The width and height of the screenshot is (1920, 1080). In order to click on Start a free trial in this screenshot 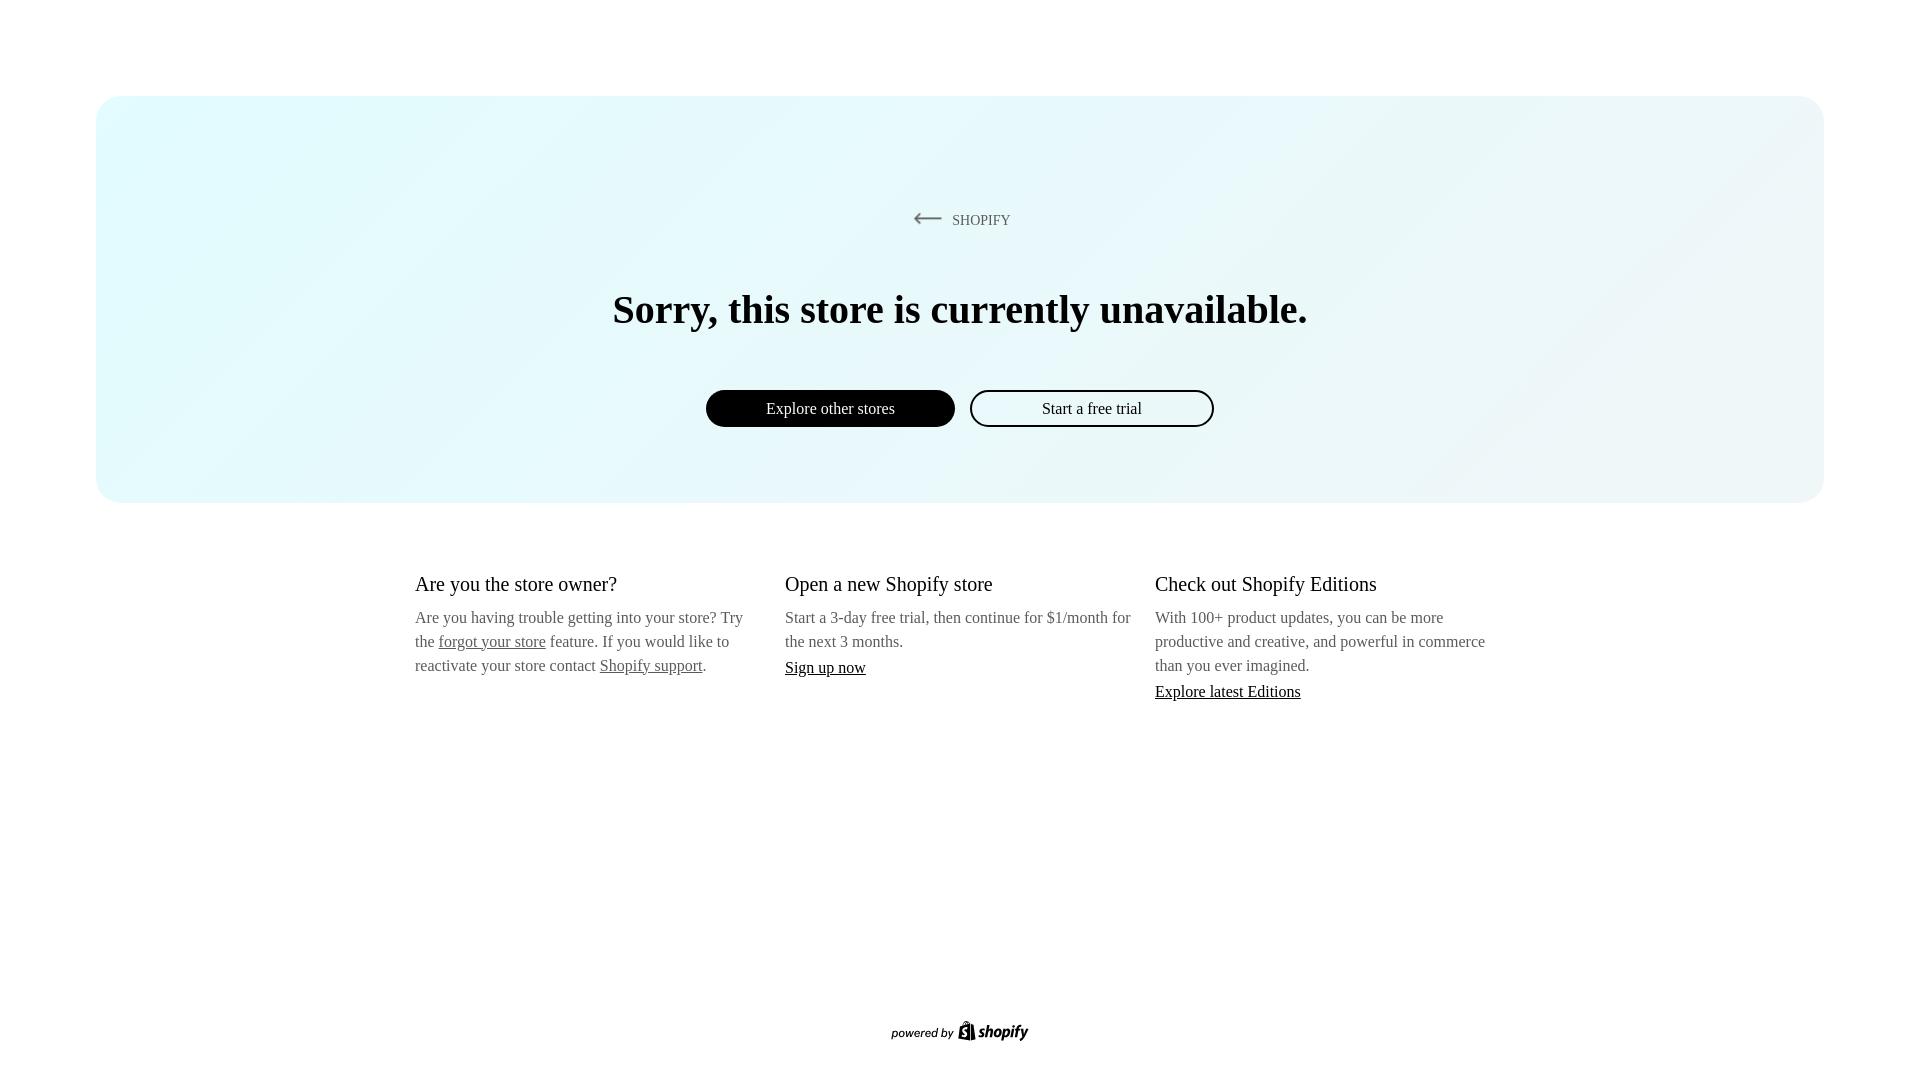, I will do `click(1091, 408)`.